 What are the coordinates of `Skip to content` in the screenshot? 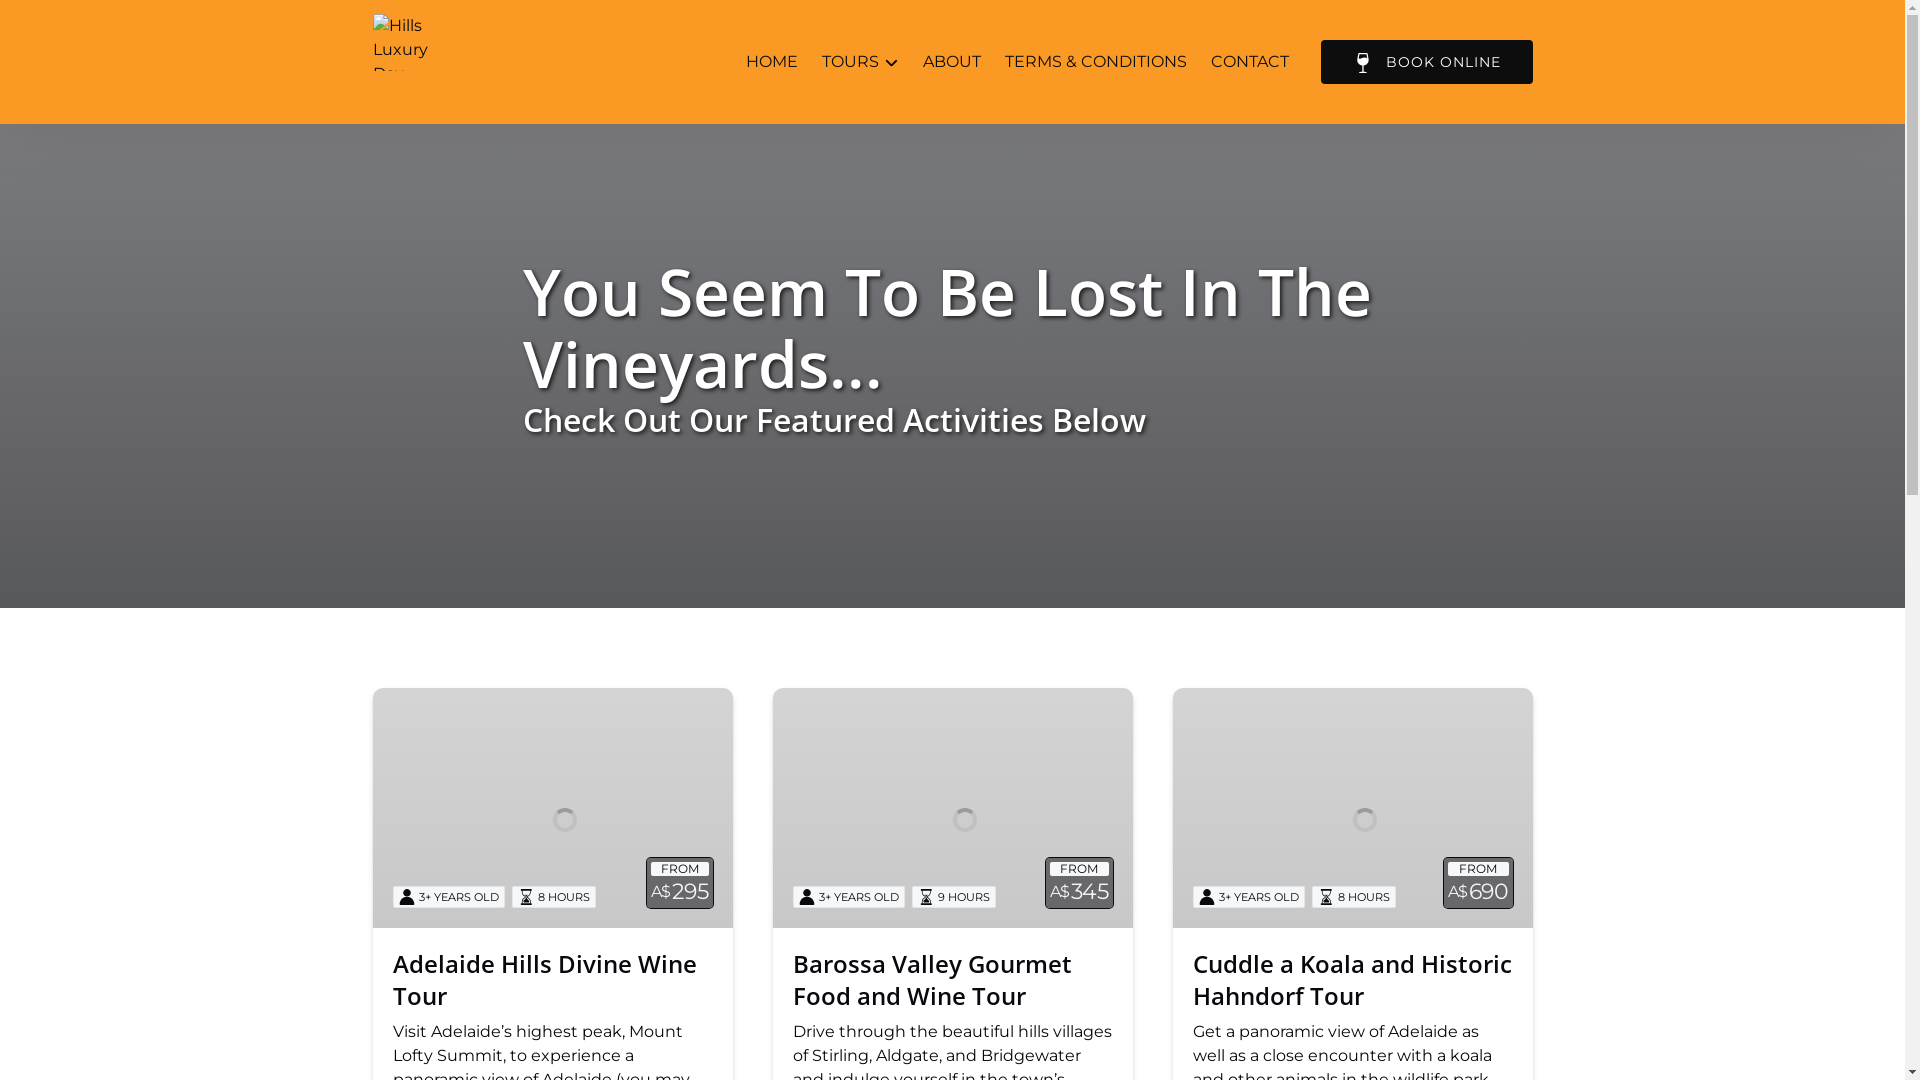 It's located at (72, 22).